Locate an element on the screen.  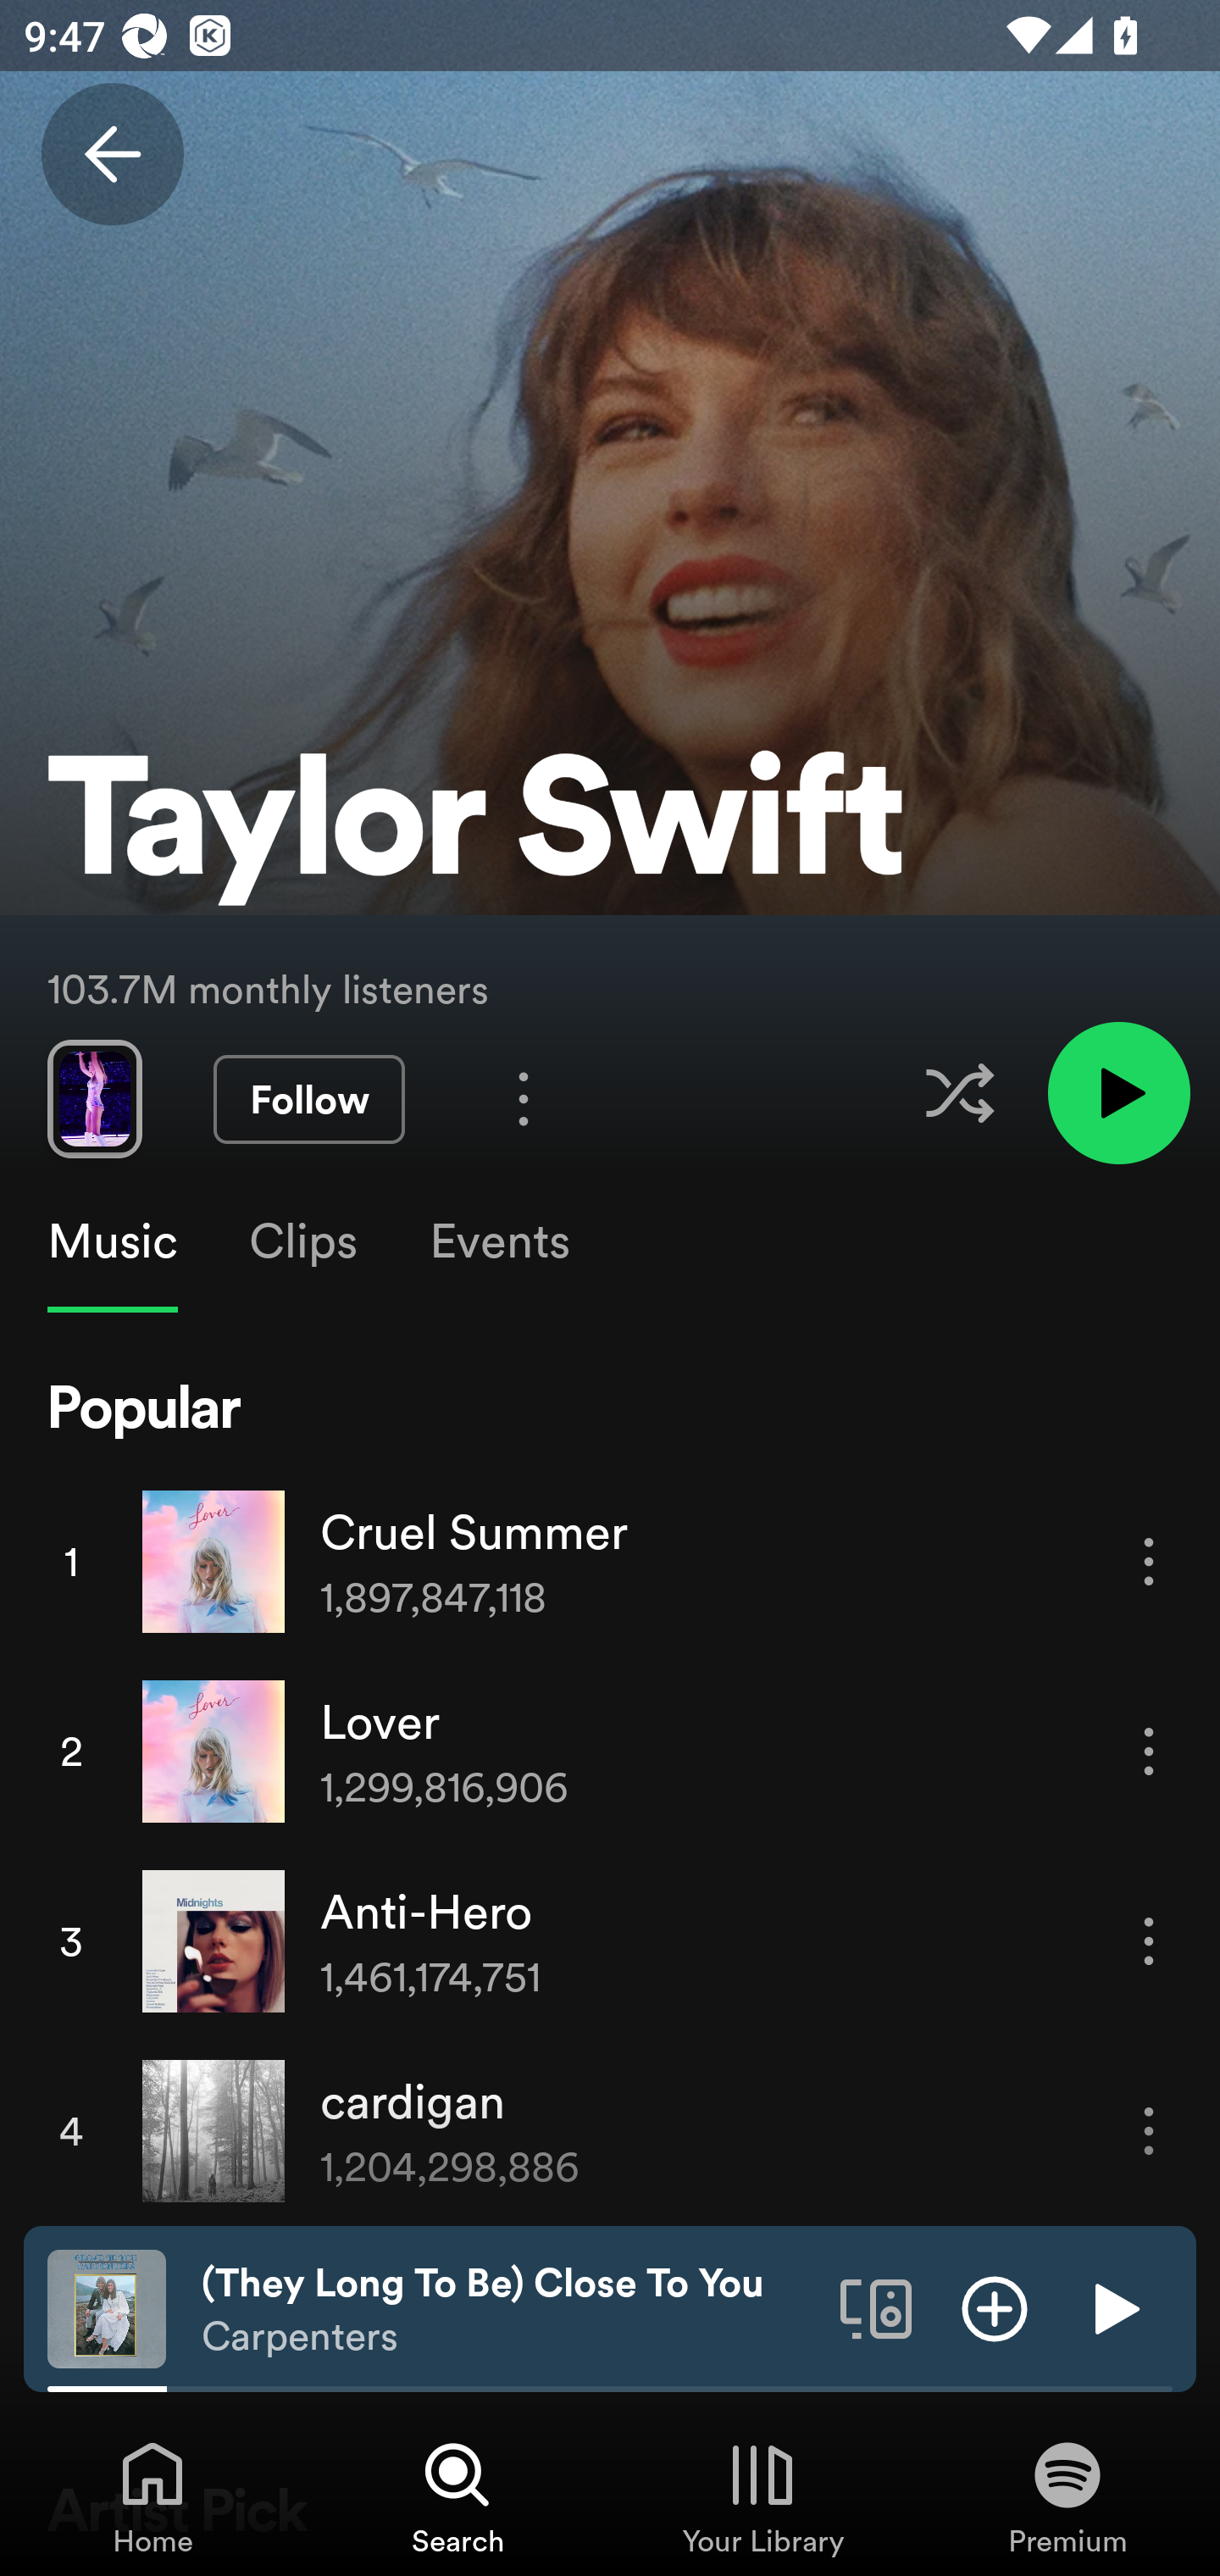
More options for song Cruel Summer is located at coordinates (1149, 1563).